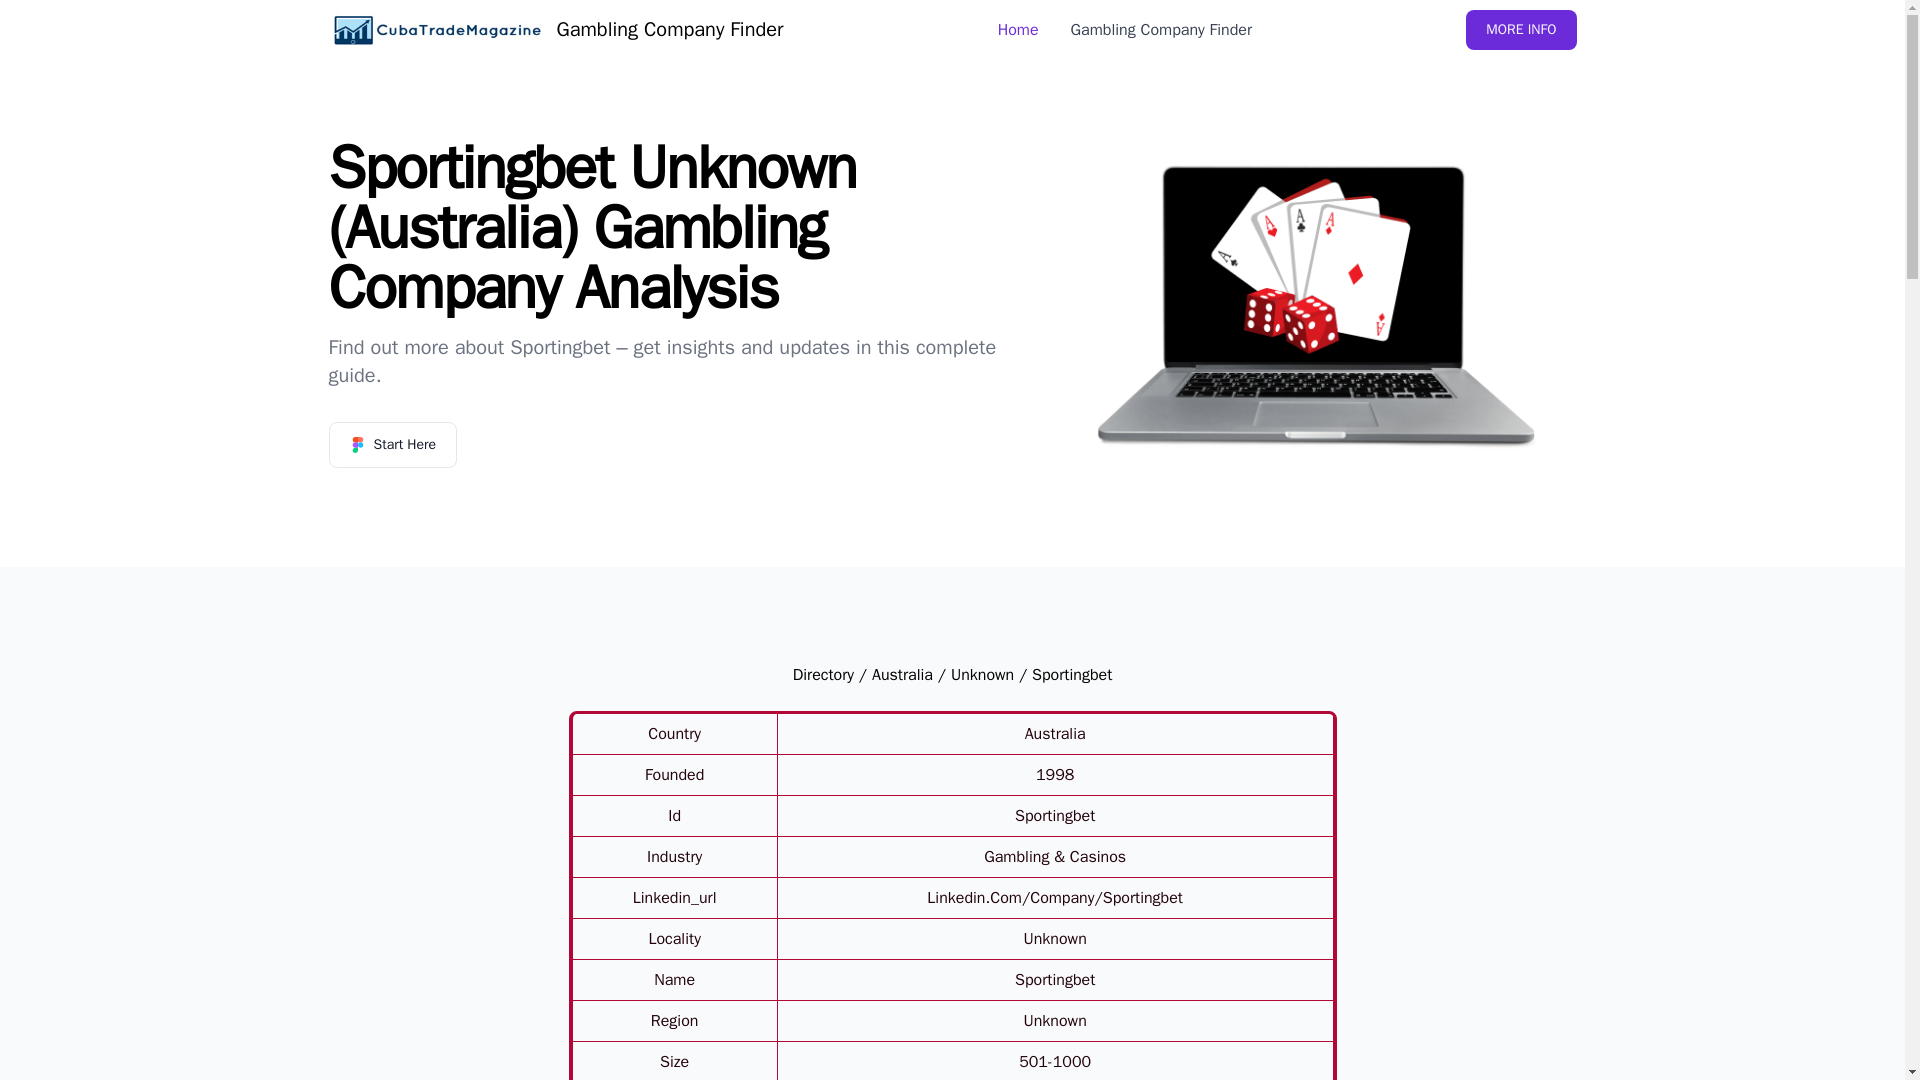  Describe the element at coordinates (1018, 30) in the screenshot. I see `Home` at that location.